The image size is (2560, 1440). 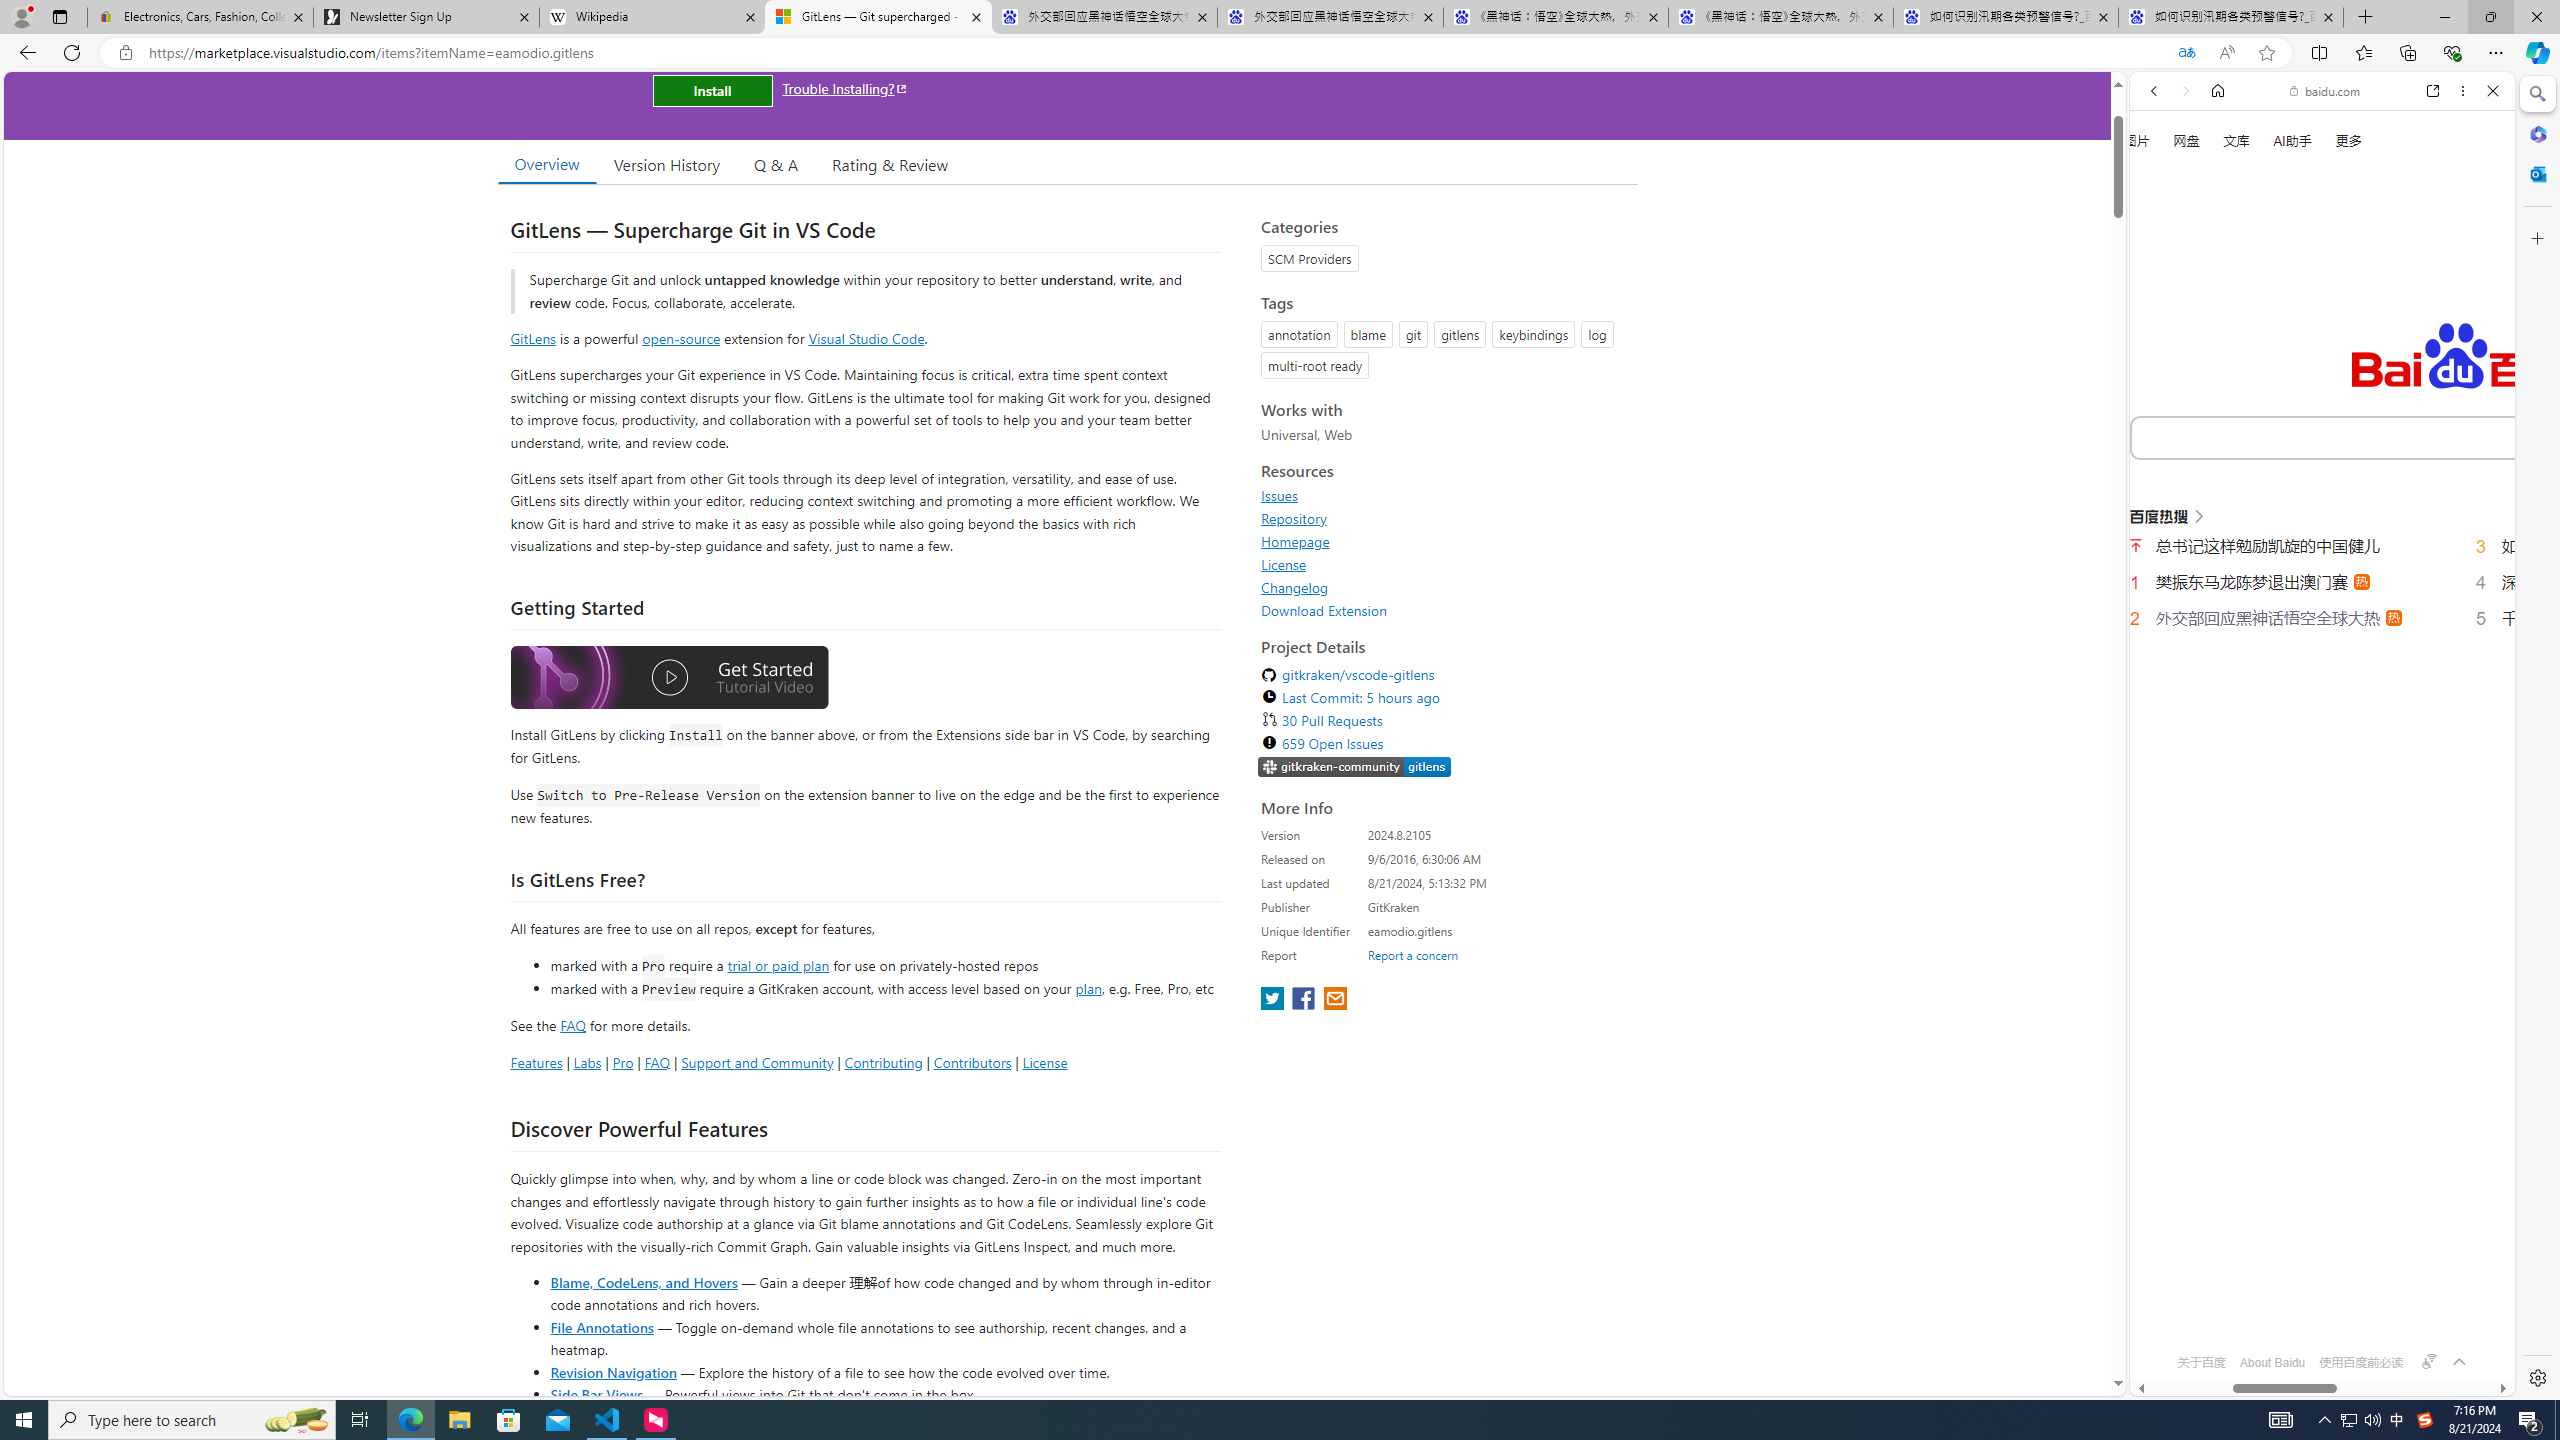 I want to click on WEB  , so click(x=2163, y=339).